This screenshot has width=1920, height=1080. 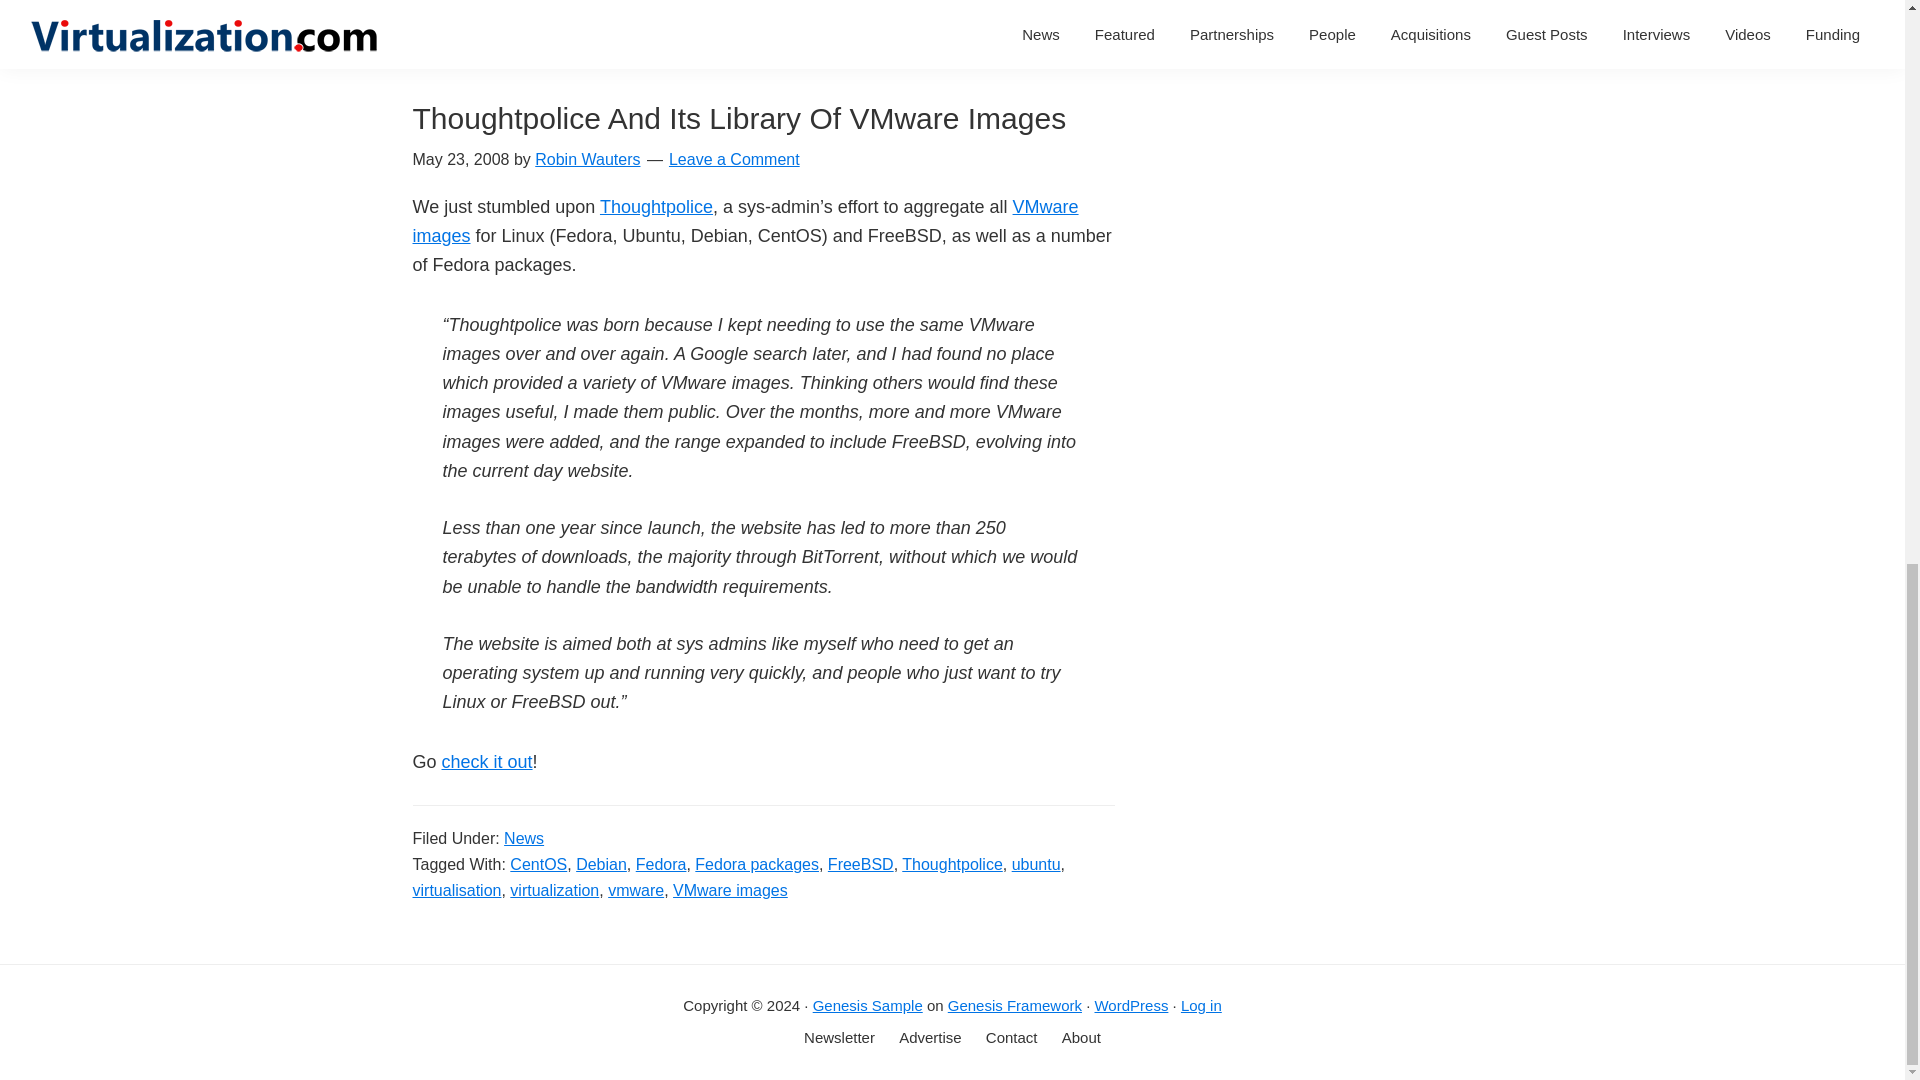 I want to click on Ubuntu 9.04 Server Edition, so click(x=835, y=4).